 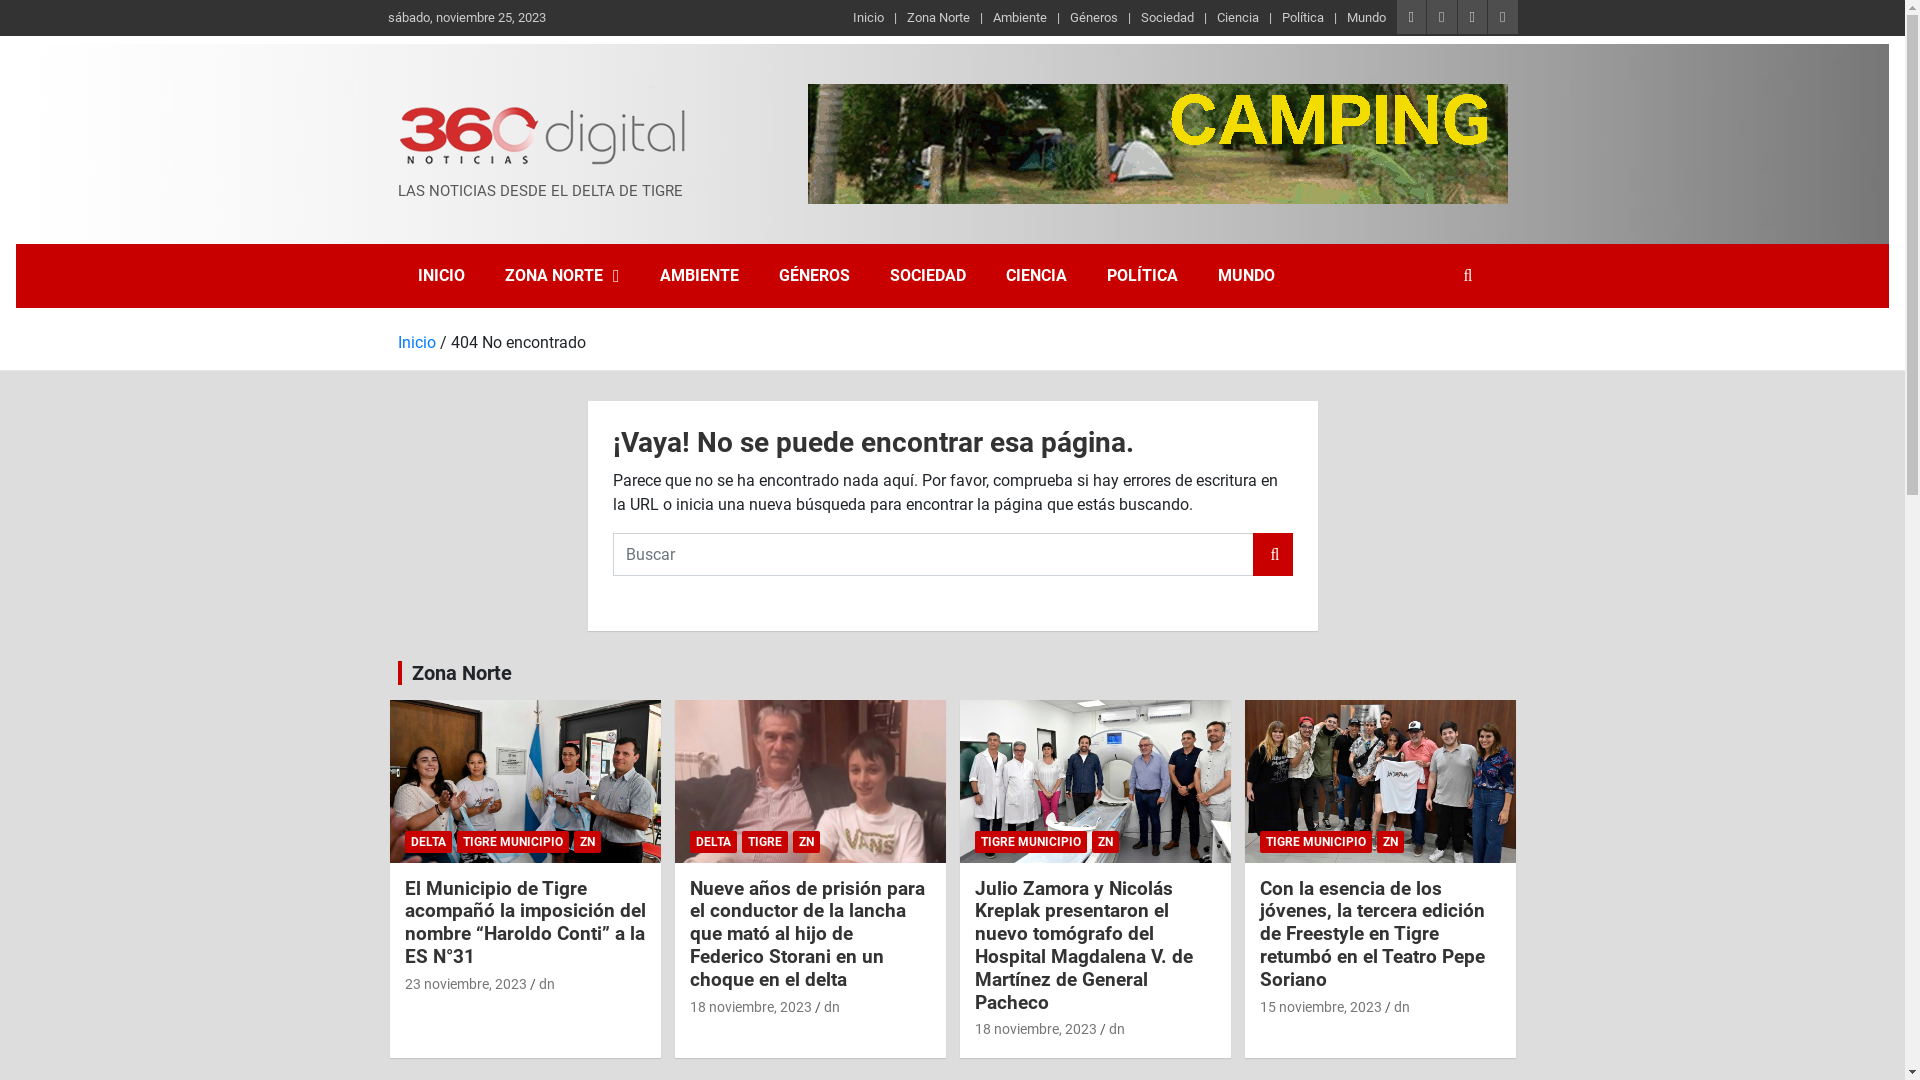 What do you see at coordinates (562, 276) in the screenshot?
I see `ZONA NORTE` at bounding box center [562, 276].